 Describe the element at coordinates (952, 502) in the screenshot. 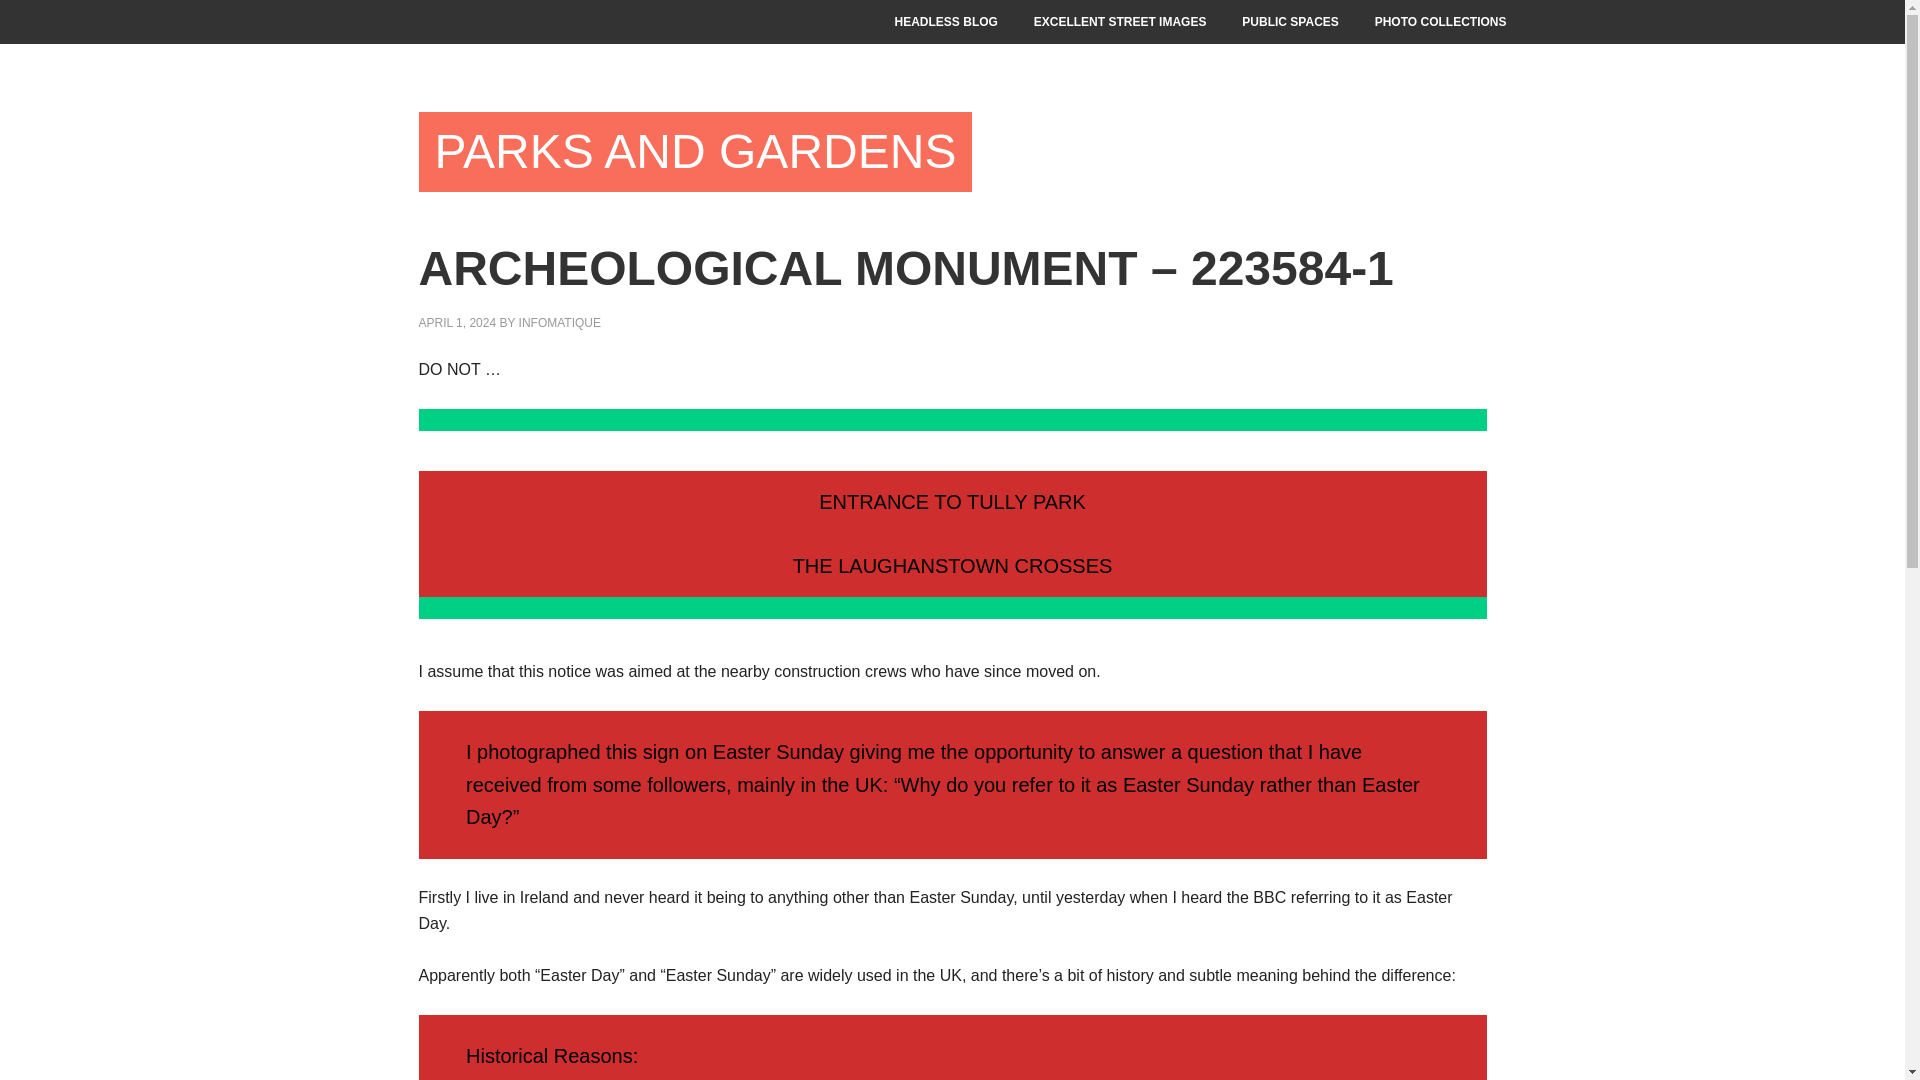

I see `ENTRANCE TO TULLY PARK` at that location.